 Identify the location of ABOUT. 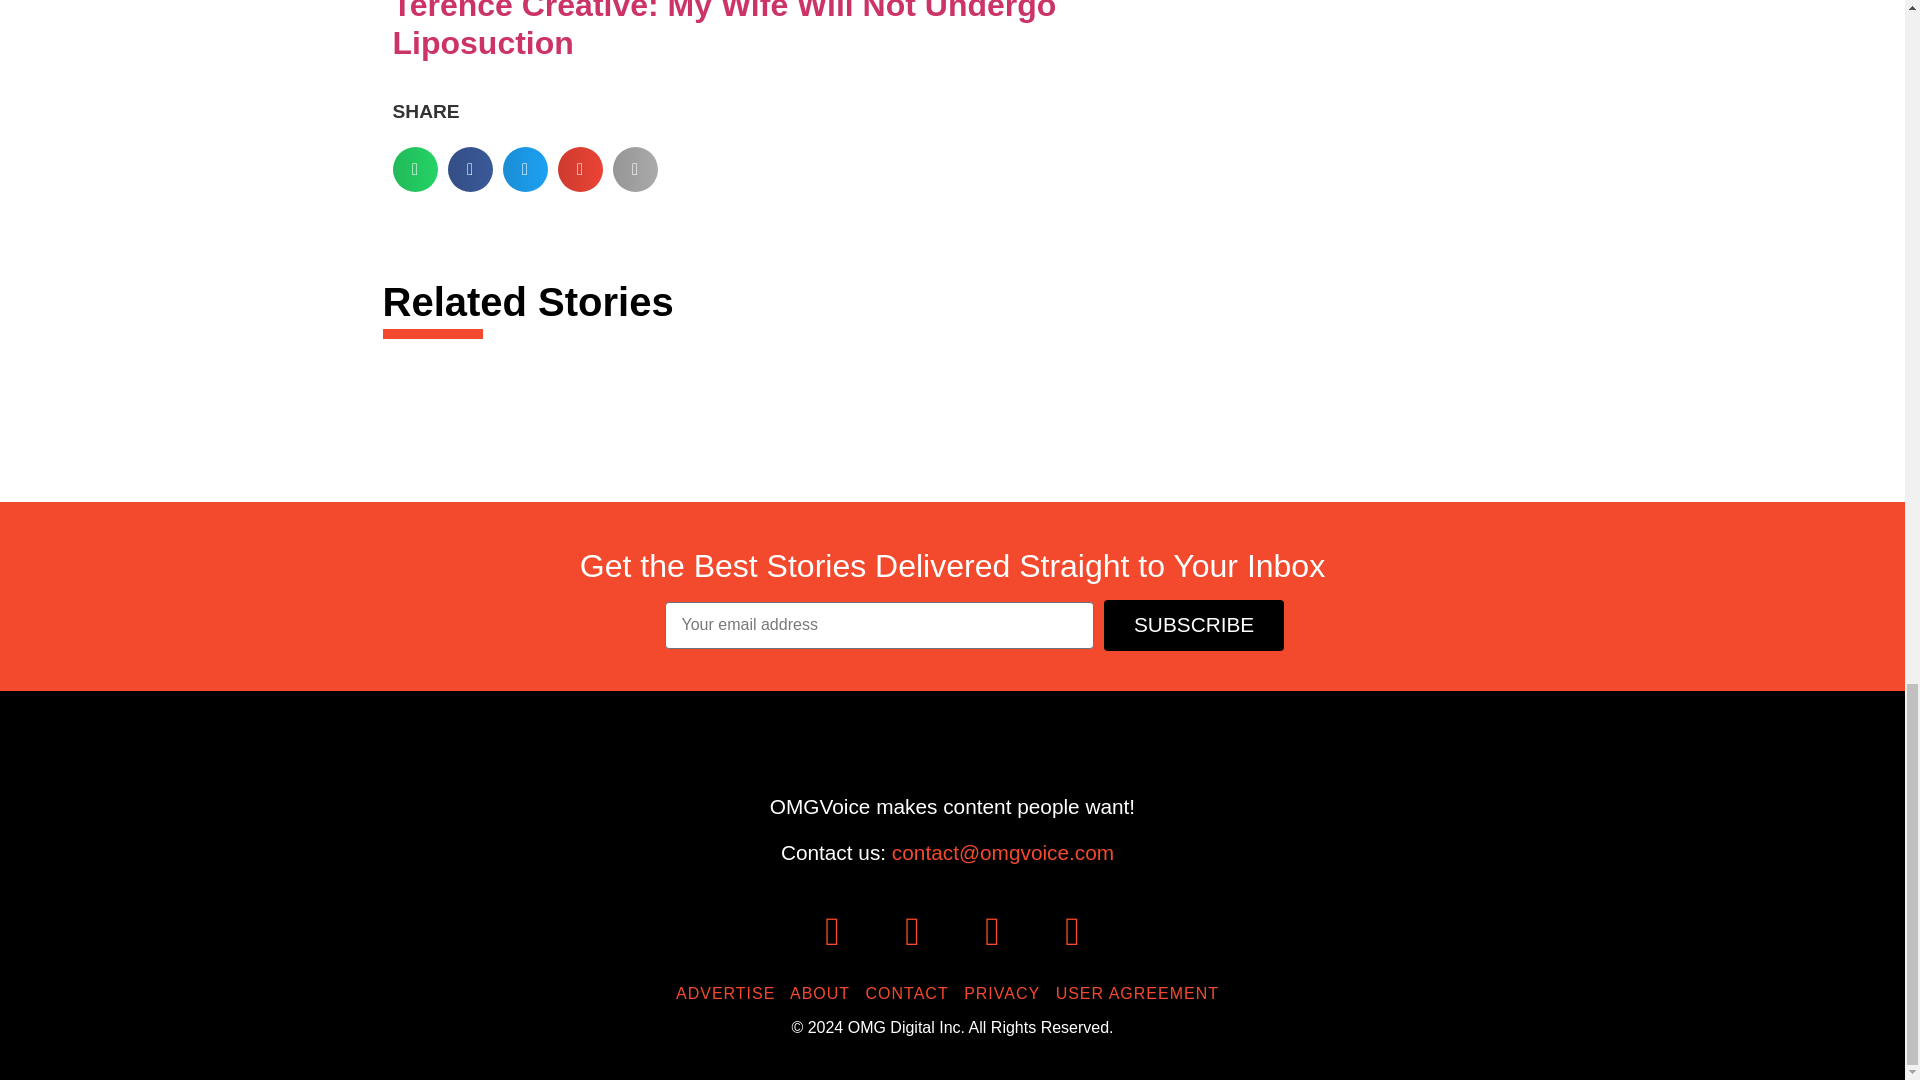
(824, 993).